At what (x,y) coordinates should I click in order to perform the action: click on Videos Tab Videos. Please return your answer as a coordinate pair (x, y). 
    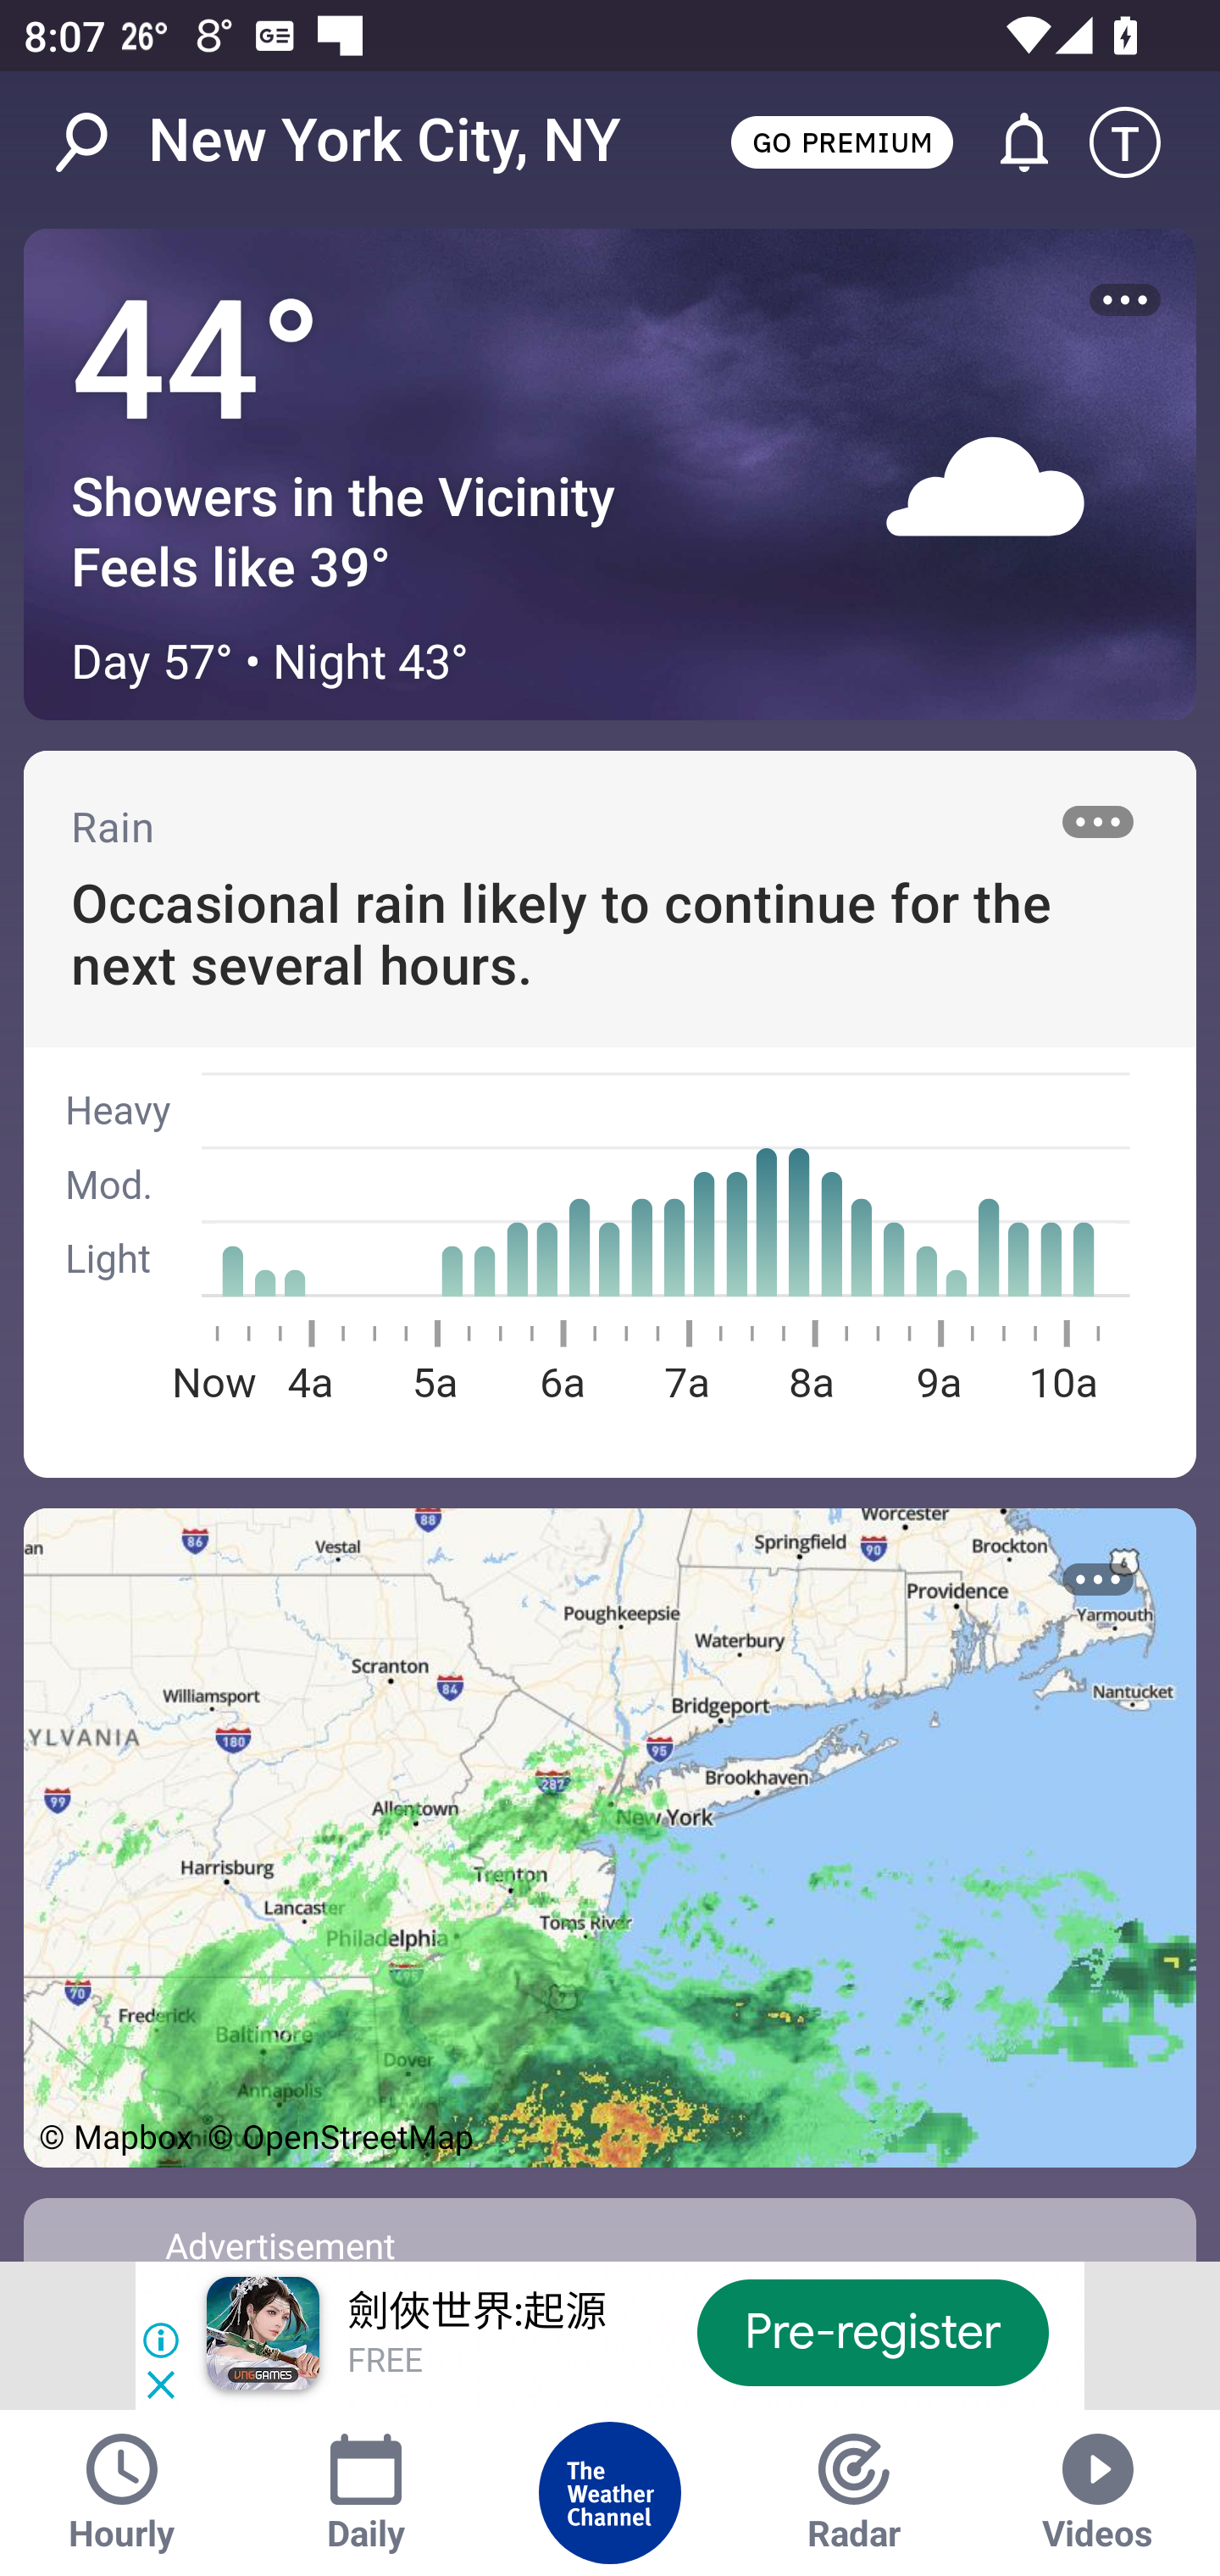
    Looking at the image, I should click on (1098, 2493).